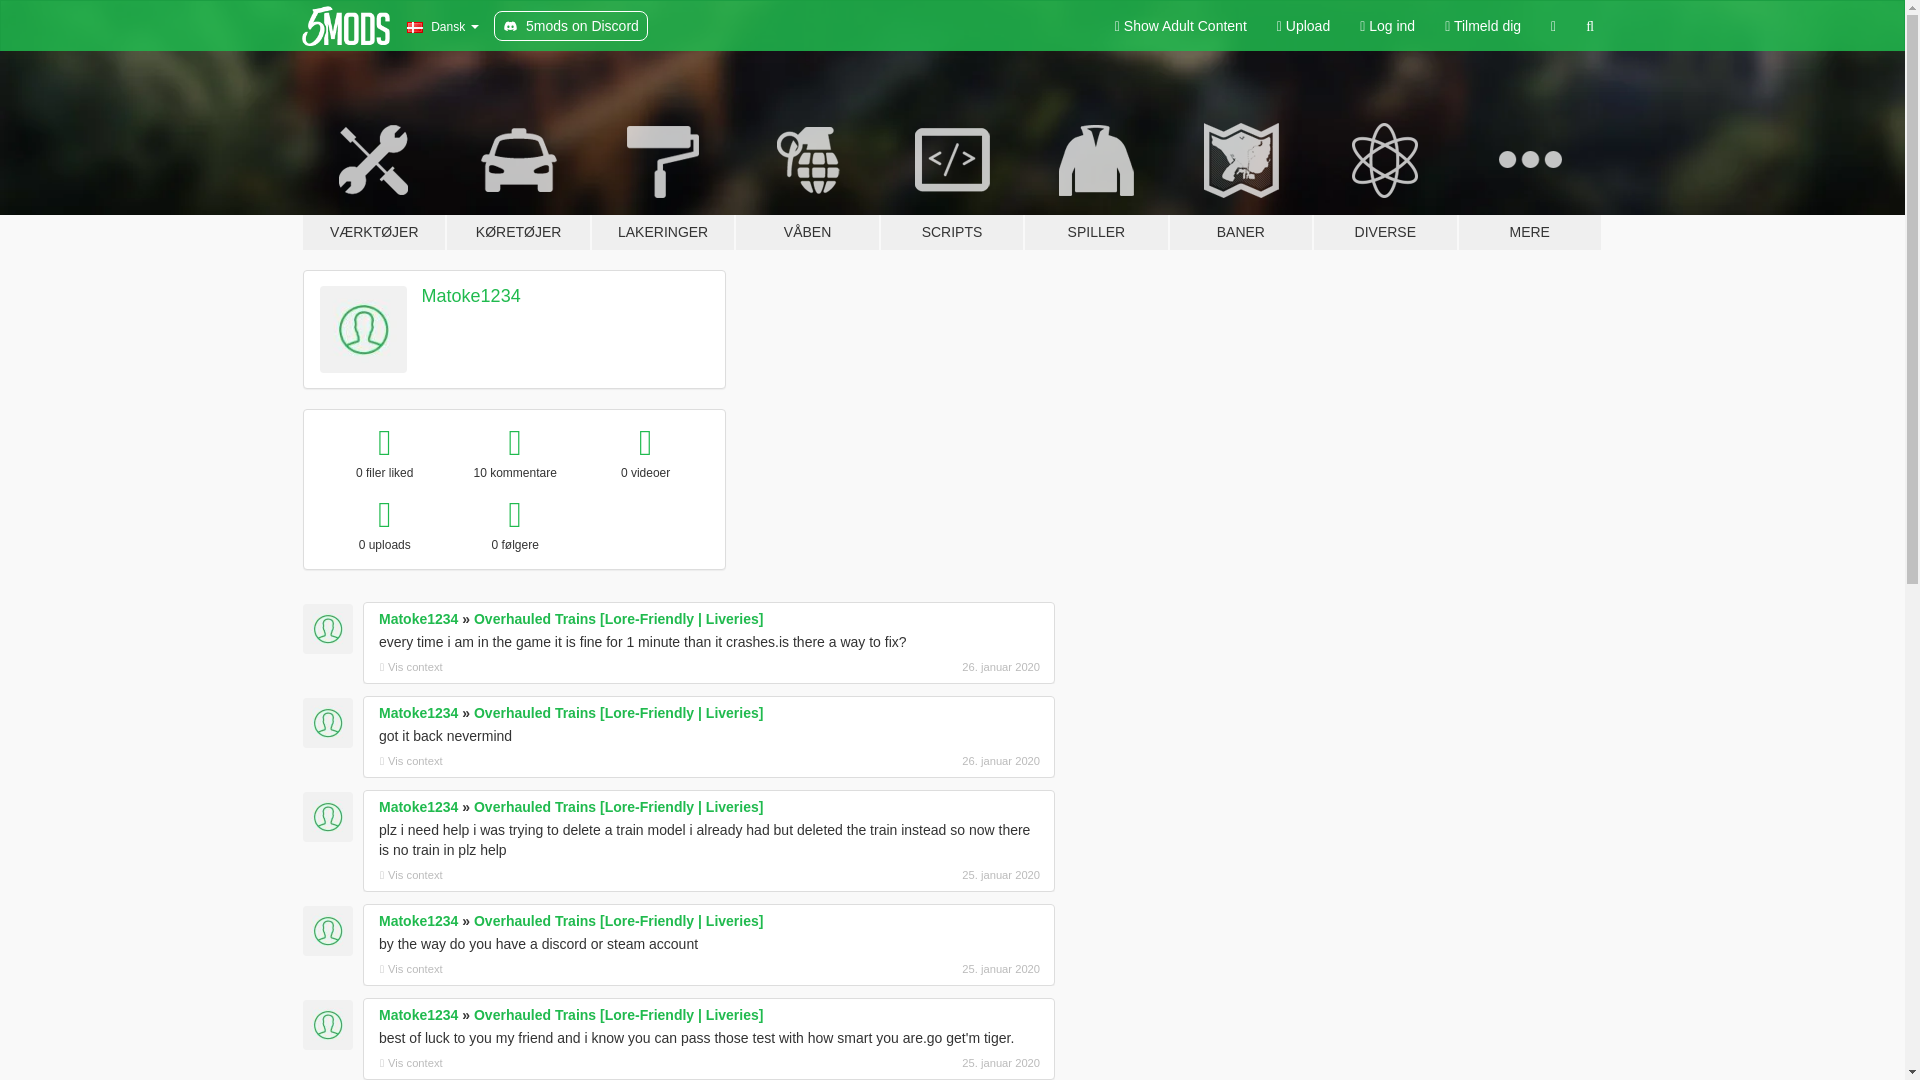 The image size is (1920, 1080). Describe the element at coordinates (1483, 26) in the screenshot. I see `Tilmeld dig` at that location.